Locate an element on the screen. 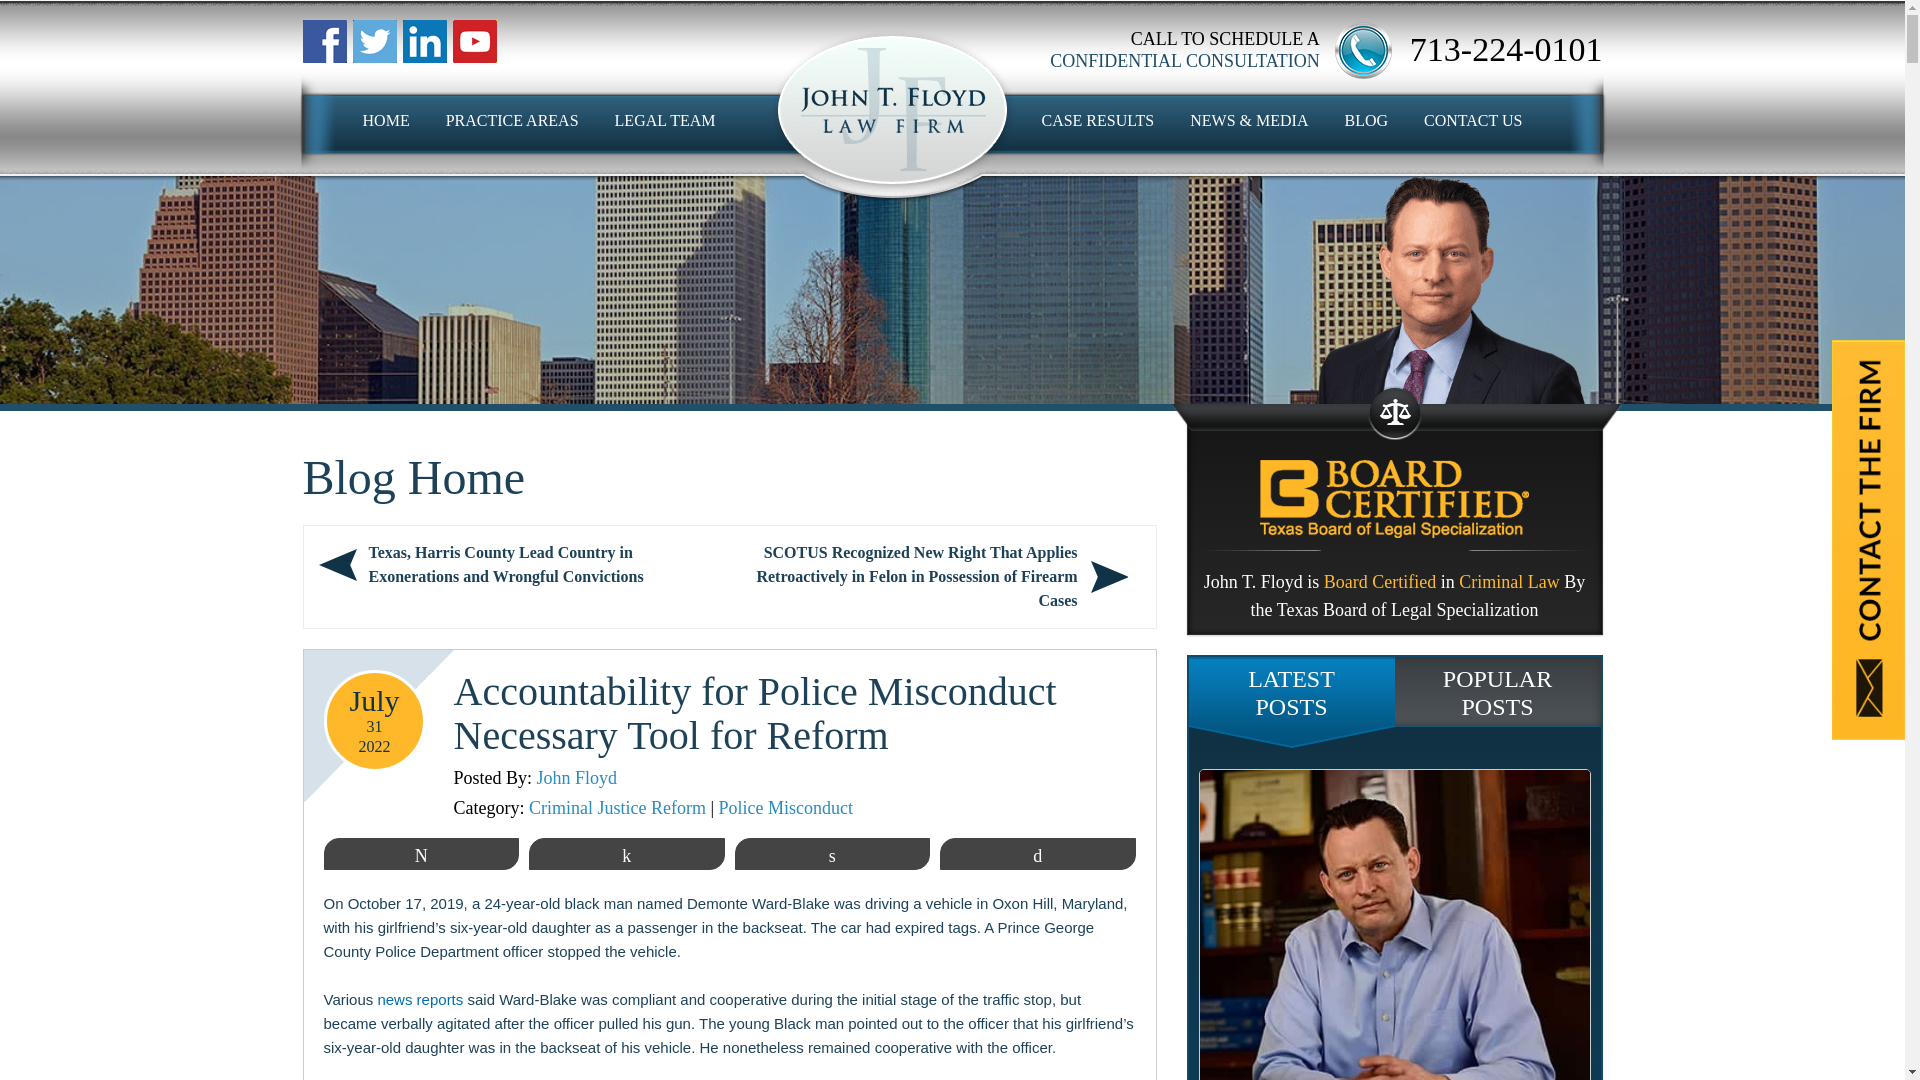 The image size is (1920, 1080). CASE RESULTS is located at coordinates (1096, 120).